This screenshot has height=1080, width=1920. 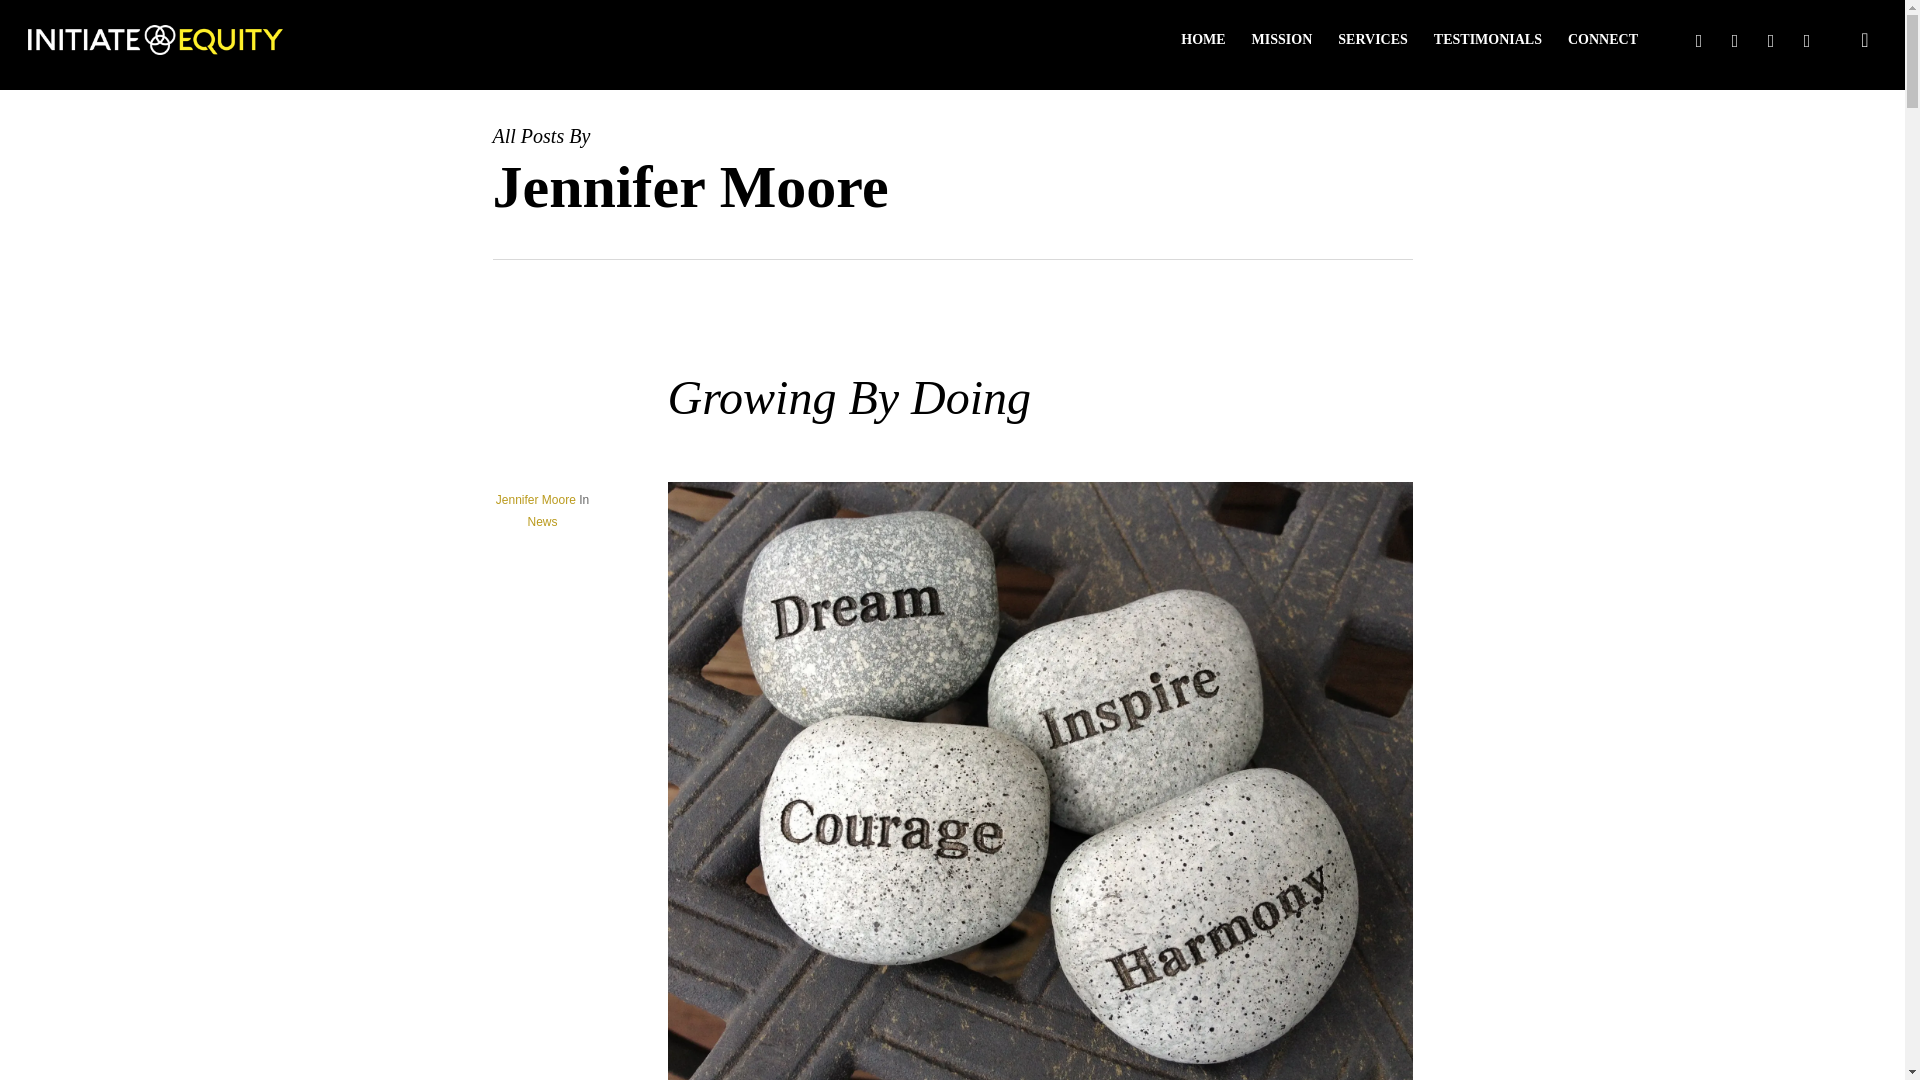 I want to click on Growing By Doing, so click(x=850, y=398).